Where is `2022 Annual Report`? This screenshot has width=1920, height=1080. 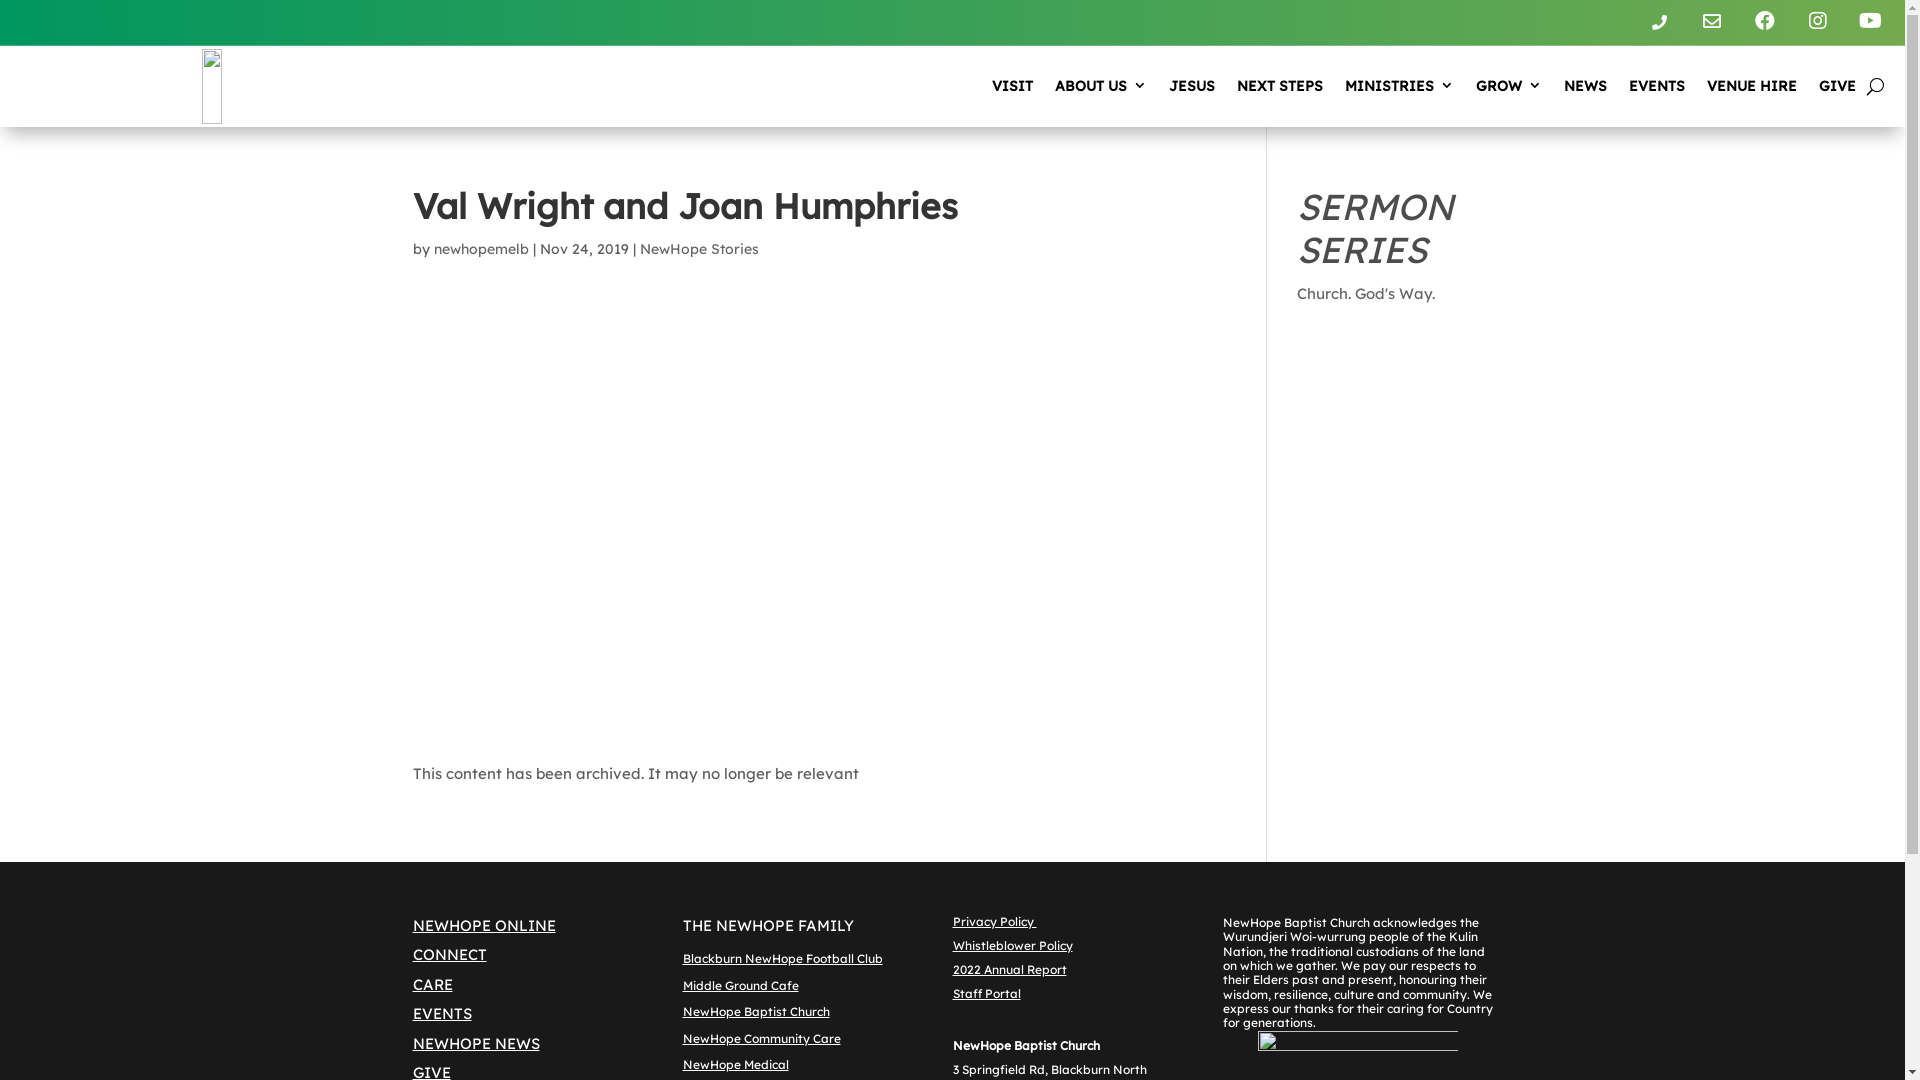 2022 Annual Report is located at coordinates (1009, 970).